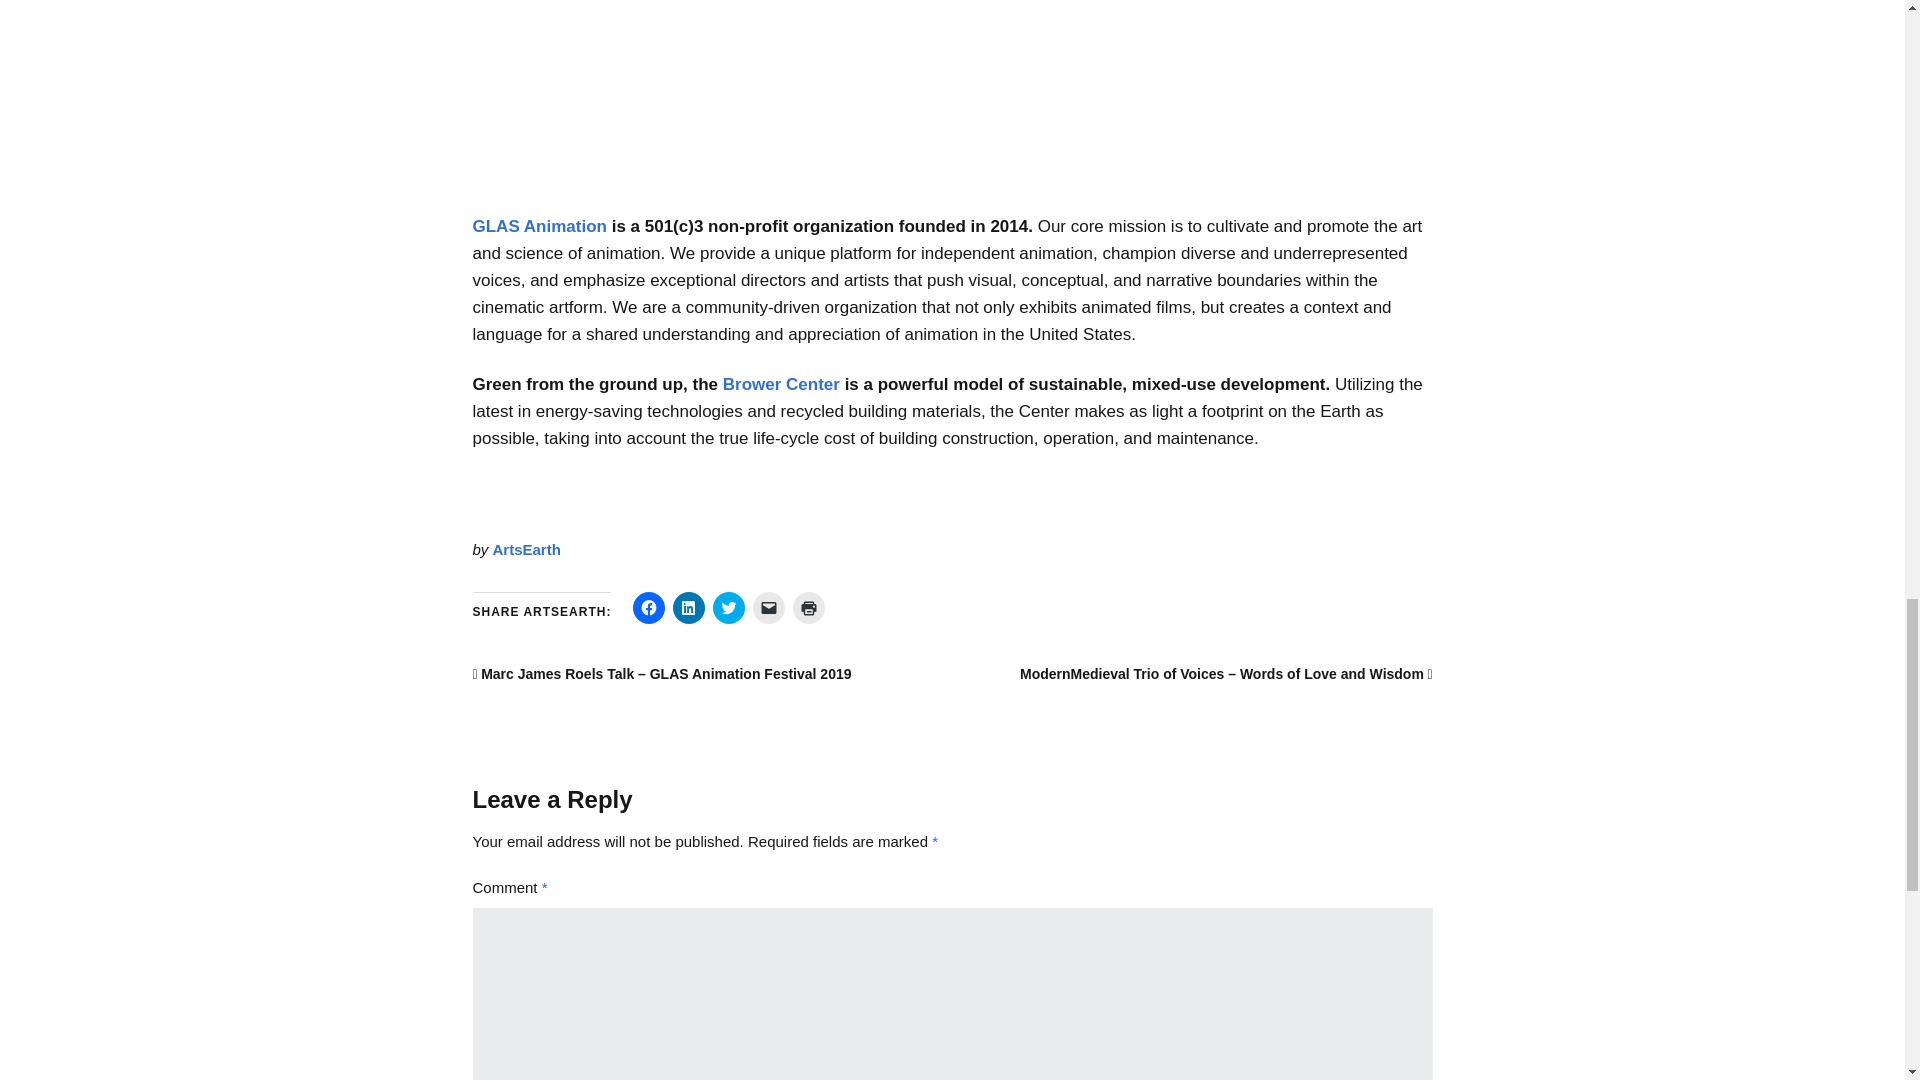 This screenshot has width=1920, height=1080. Describe the element at coordinates (688, 608) in the screenshot. I see `Click to share on LinkedIn` at that location.